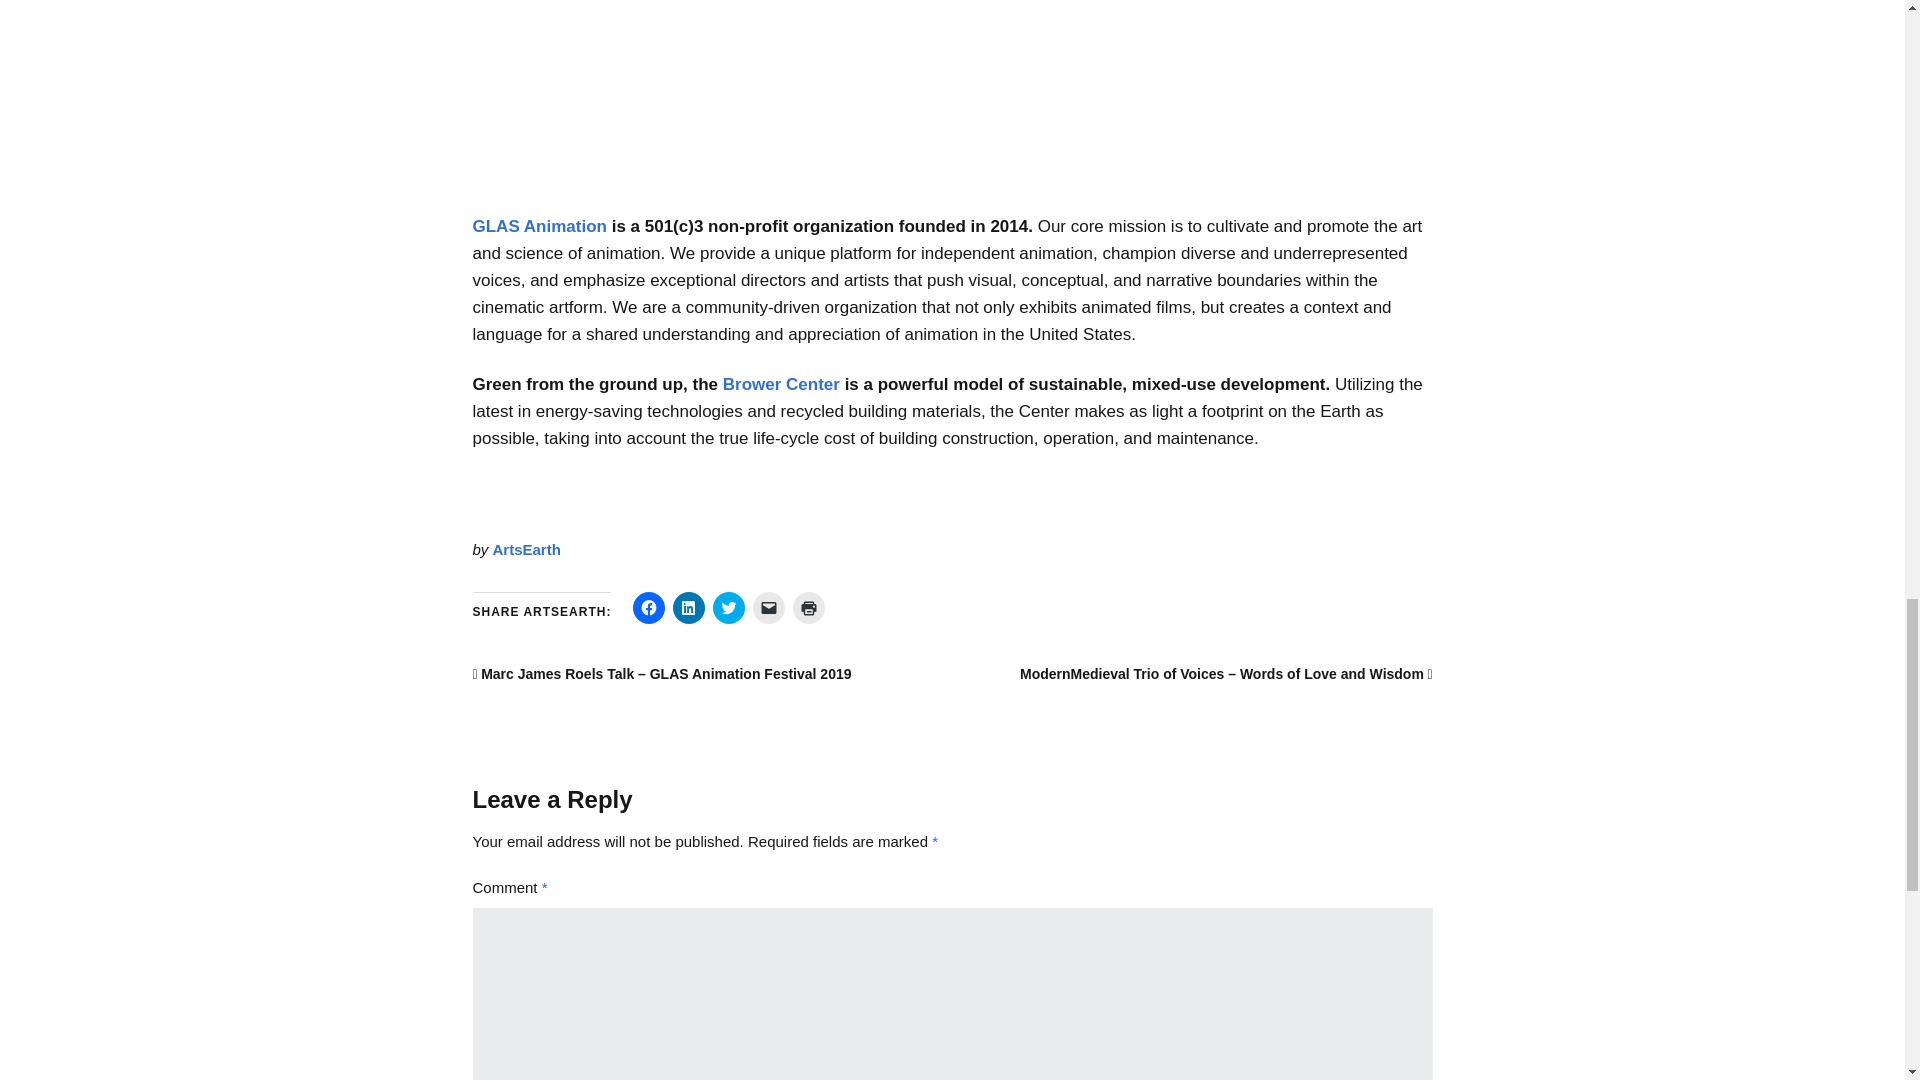 This screenshot has width=1920, height=1080. Describe the element at coordinates (688, 608) in the screenshot. I see `Click to share on LinkedIn` at that location.